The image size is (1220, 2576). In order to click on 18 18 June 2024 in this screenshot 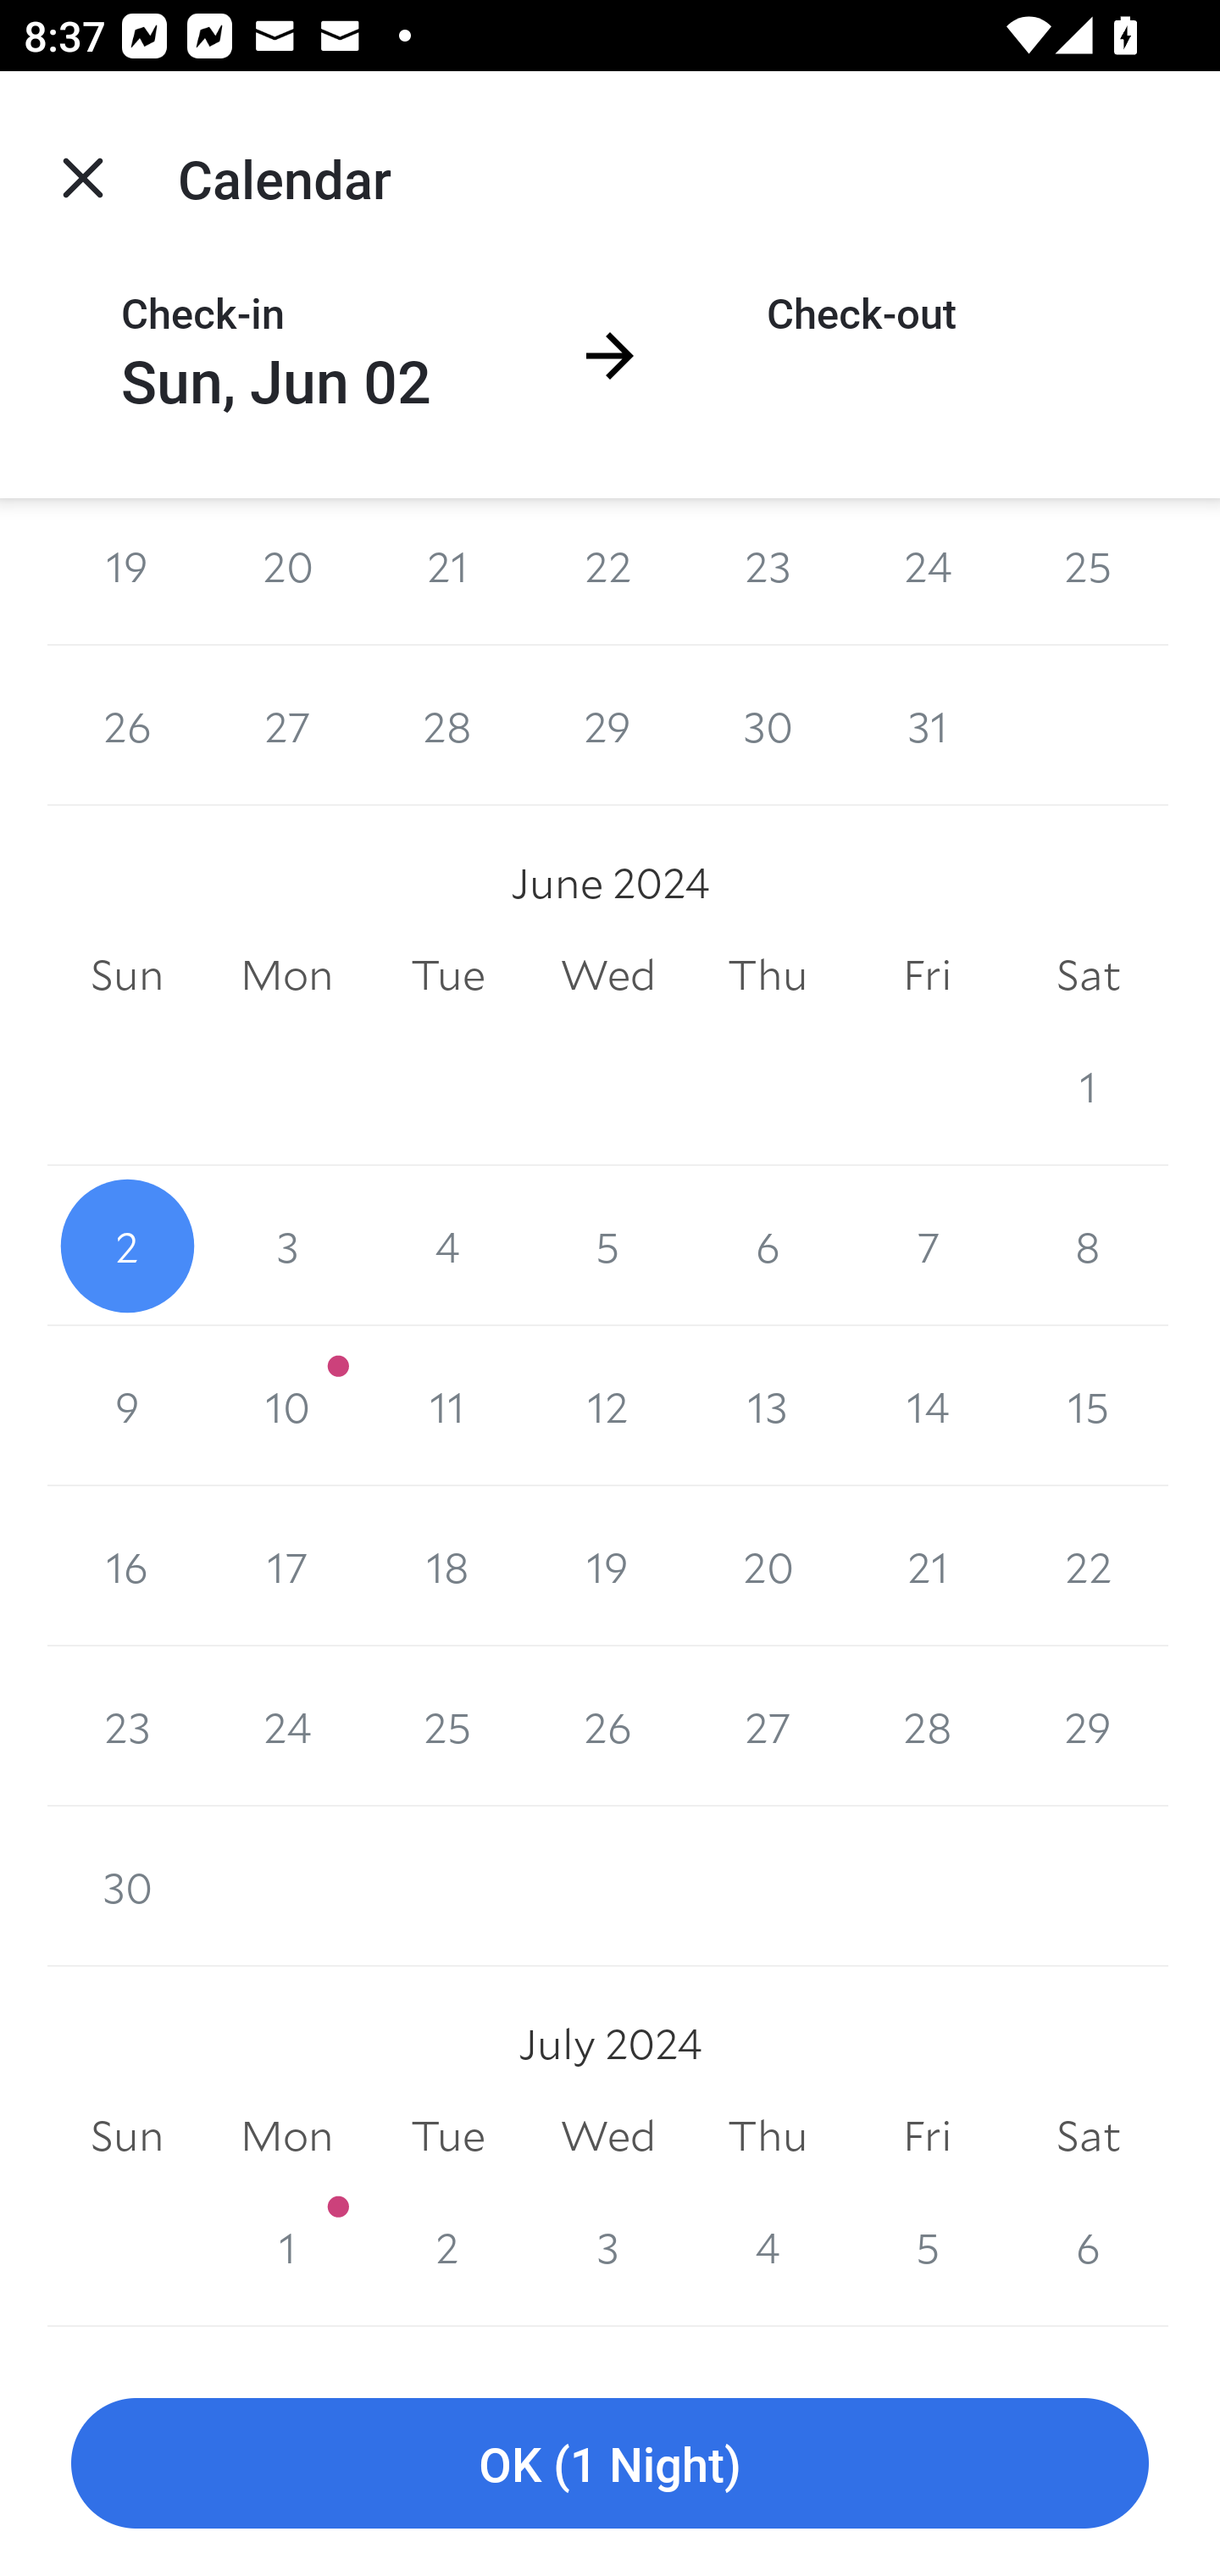, I will do `click(447, 1566)`.